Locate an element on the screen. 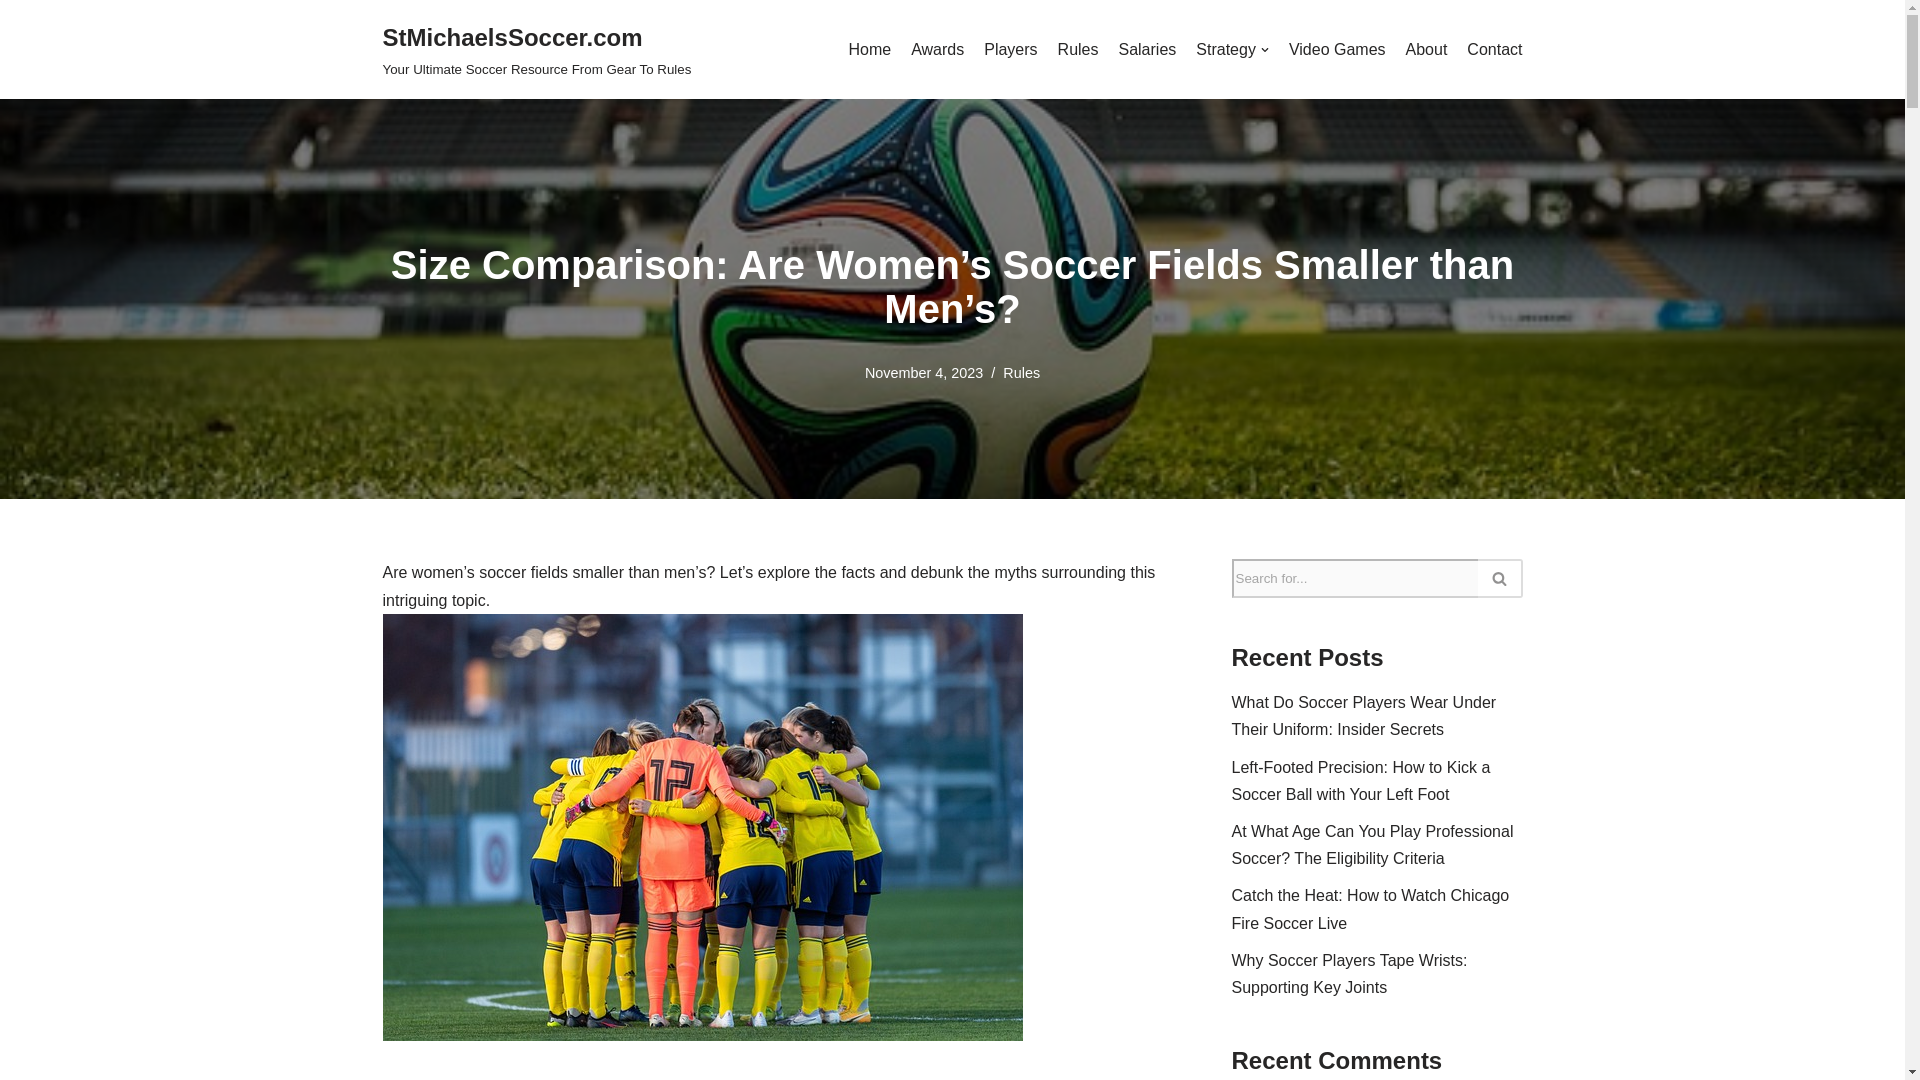 This screenshot has height=1080, width=1920. Rules is located at coordinates (1078, 49).